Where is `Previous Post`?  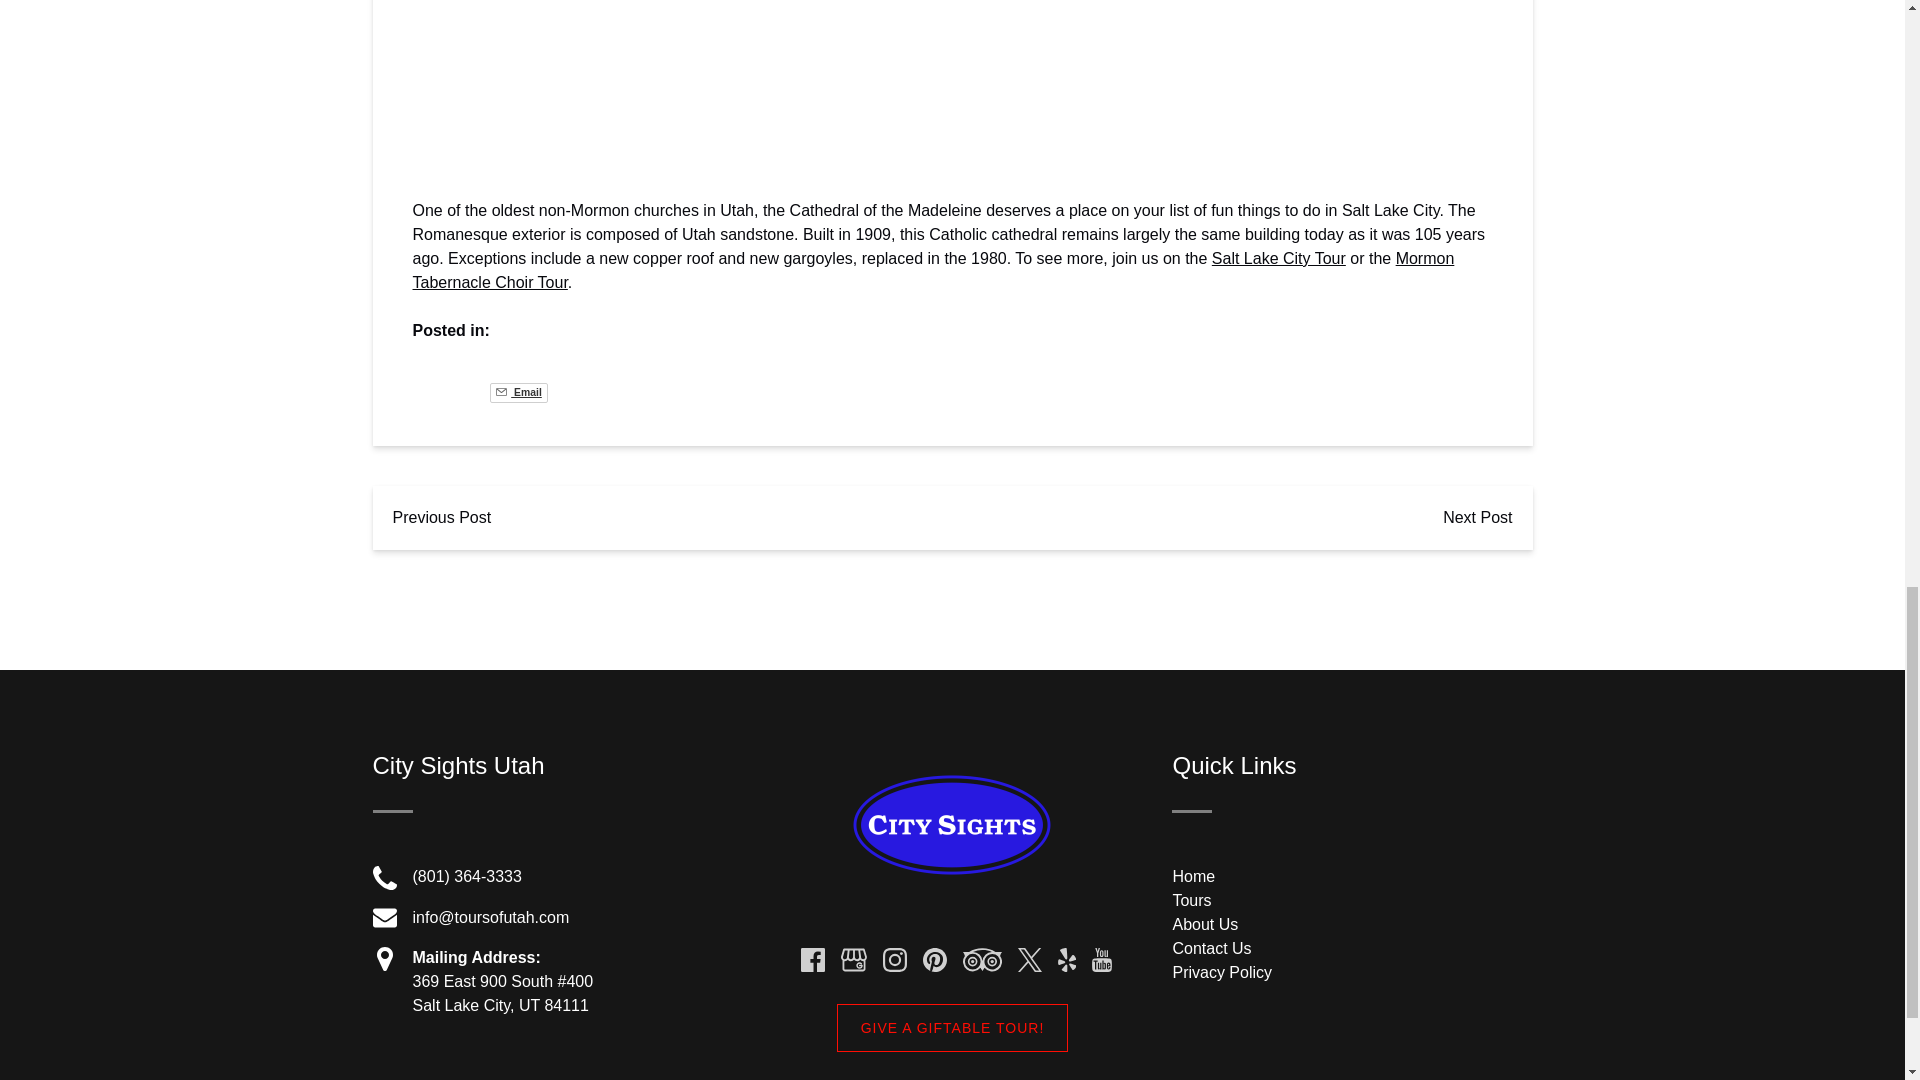
Previous Post is located at coordinates (441, 518).